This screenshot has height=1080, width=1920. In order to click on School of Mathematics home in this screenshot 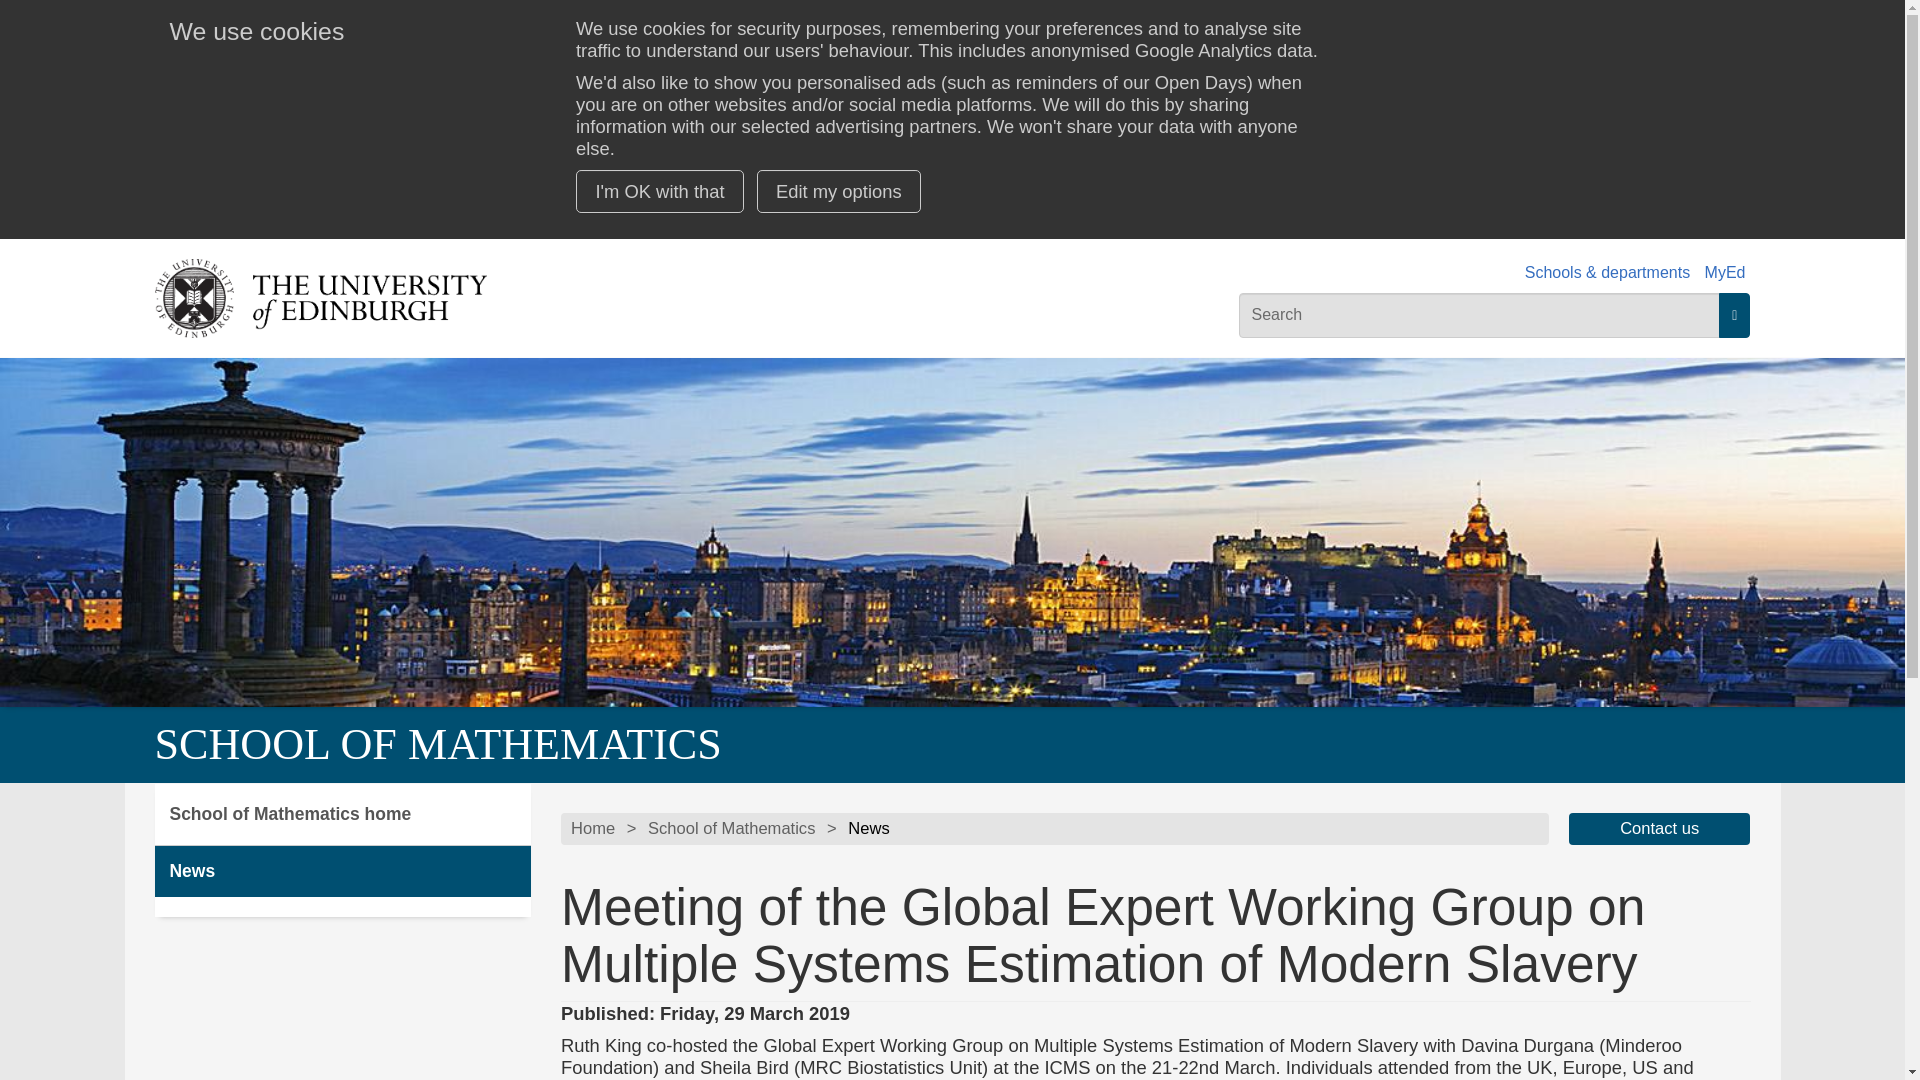, I will do `click(342, 814)`.